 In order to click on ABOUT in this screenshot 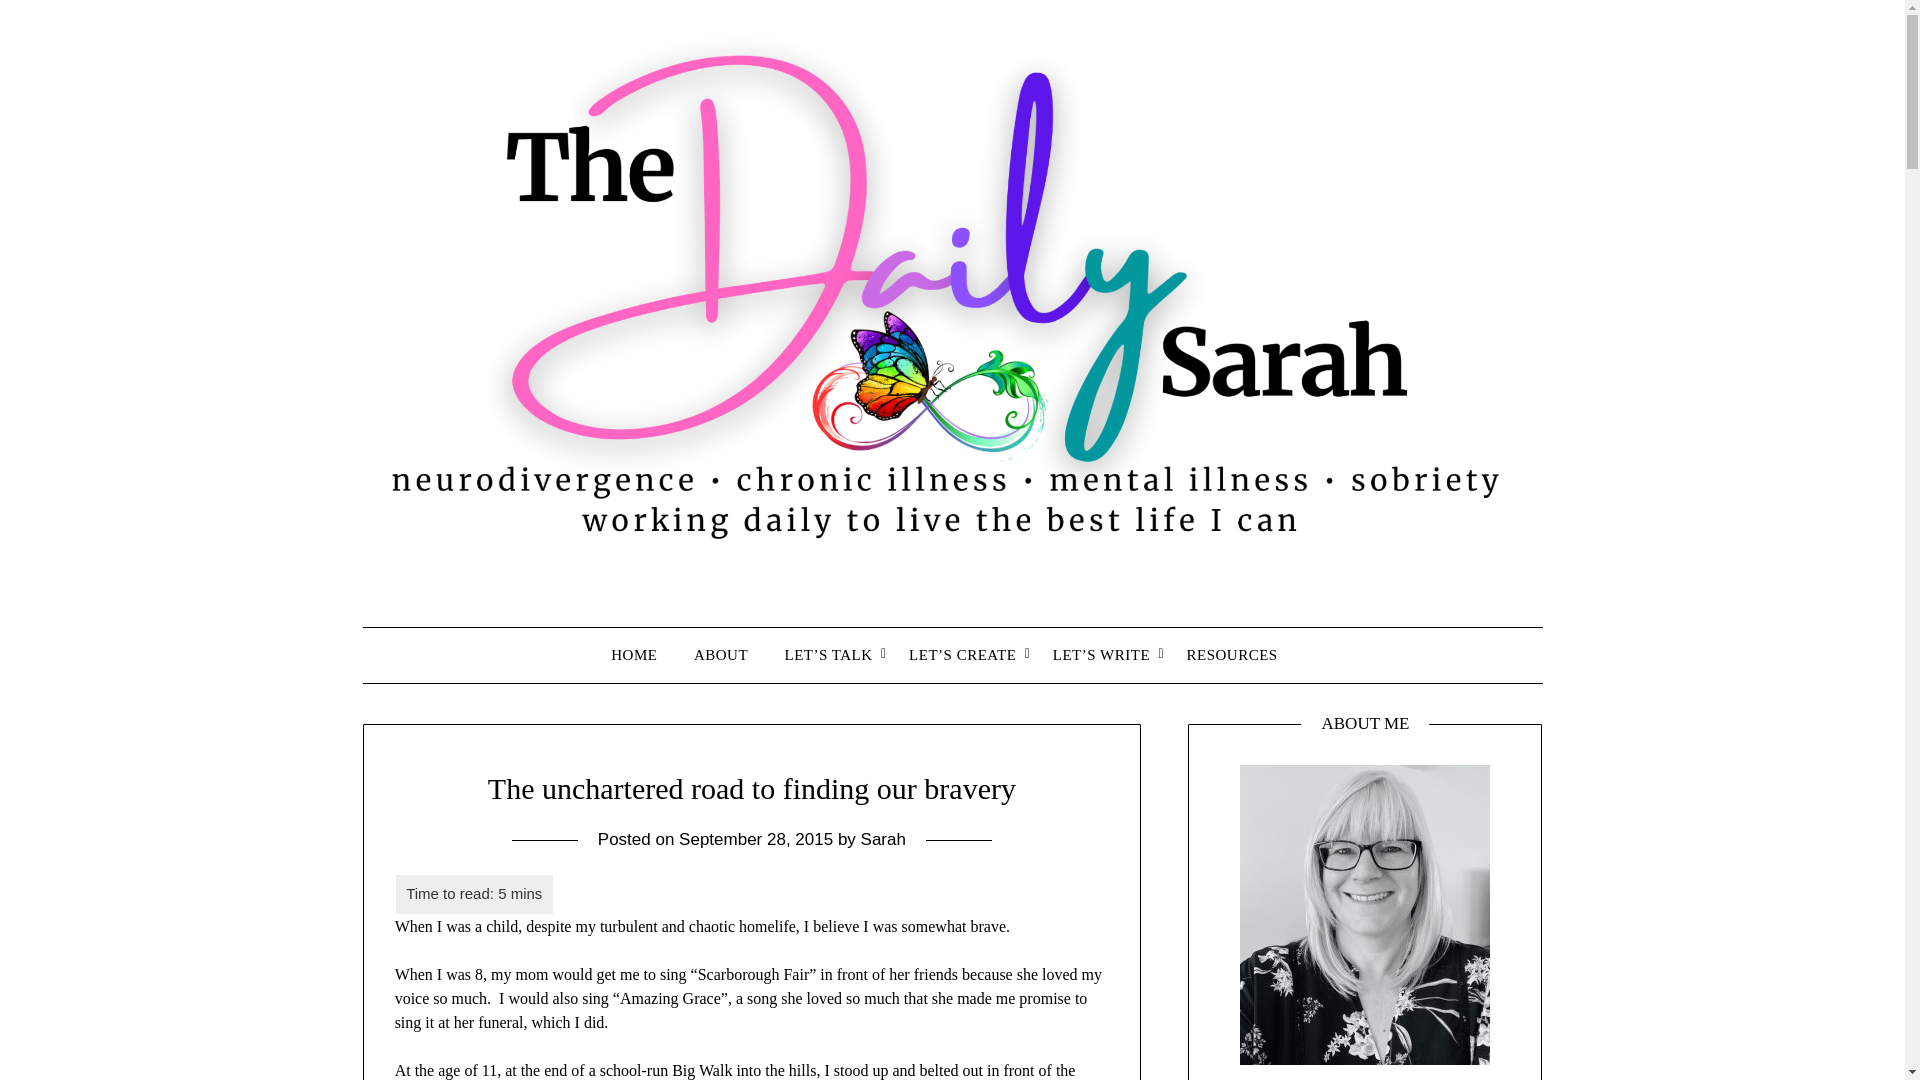, I will do `click(720, 654)`.